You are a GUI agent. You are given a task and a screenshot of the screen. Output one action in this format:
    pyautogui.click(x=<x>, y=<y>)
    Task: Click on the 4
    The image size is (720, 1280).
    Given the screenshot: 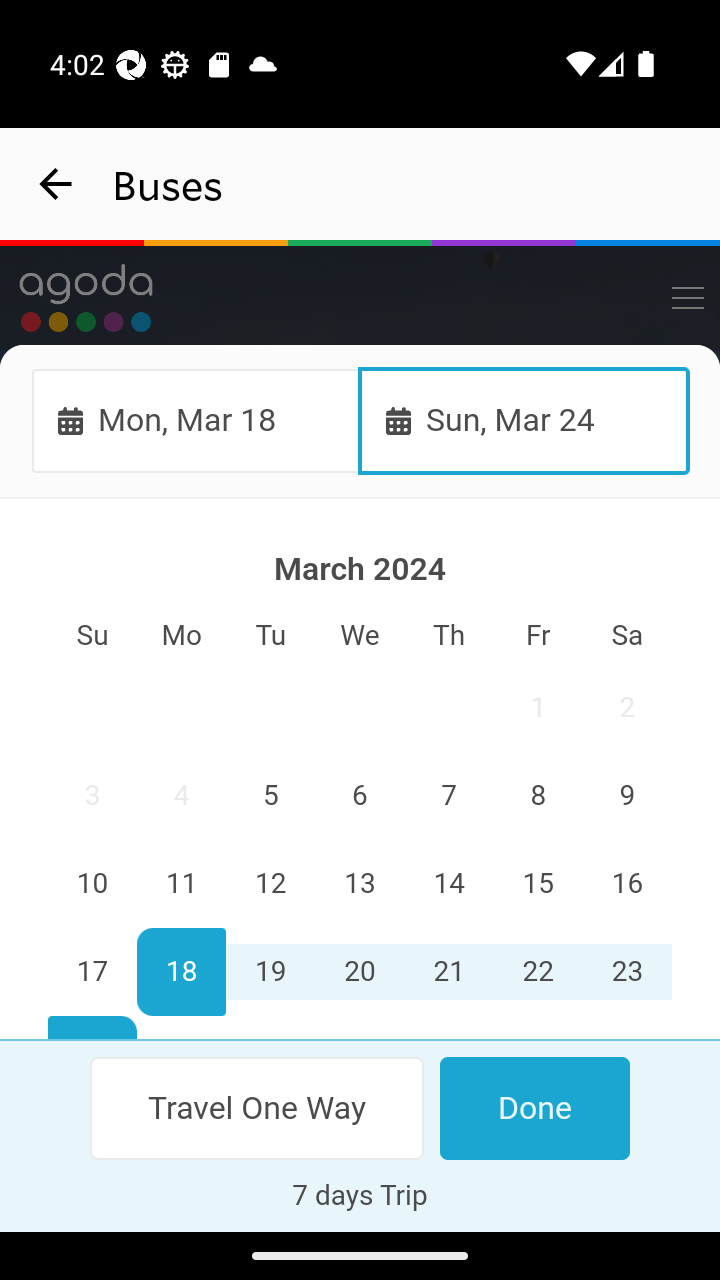 What is the action you would take?
    pyautogui.click(x=182, y=797)
    